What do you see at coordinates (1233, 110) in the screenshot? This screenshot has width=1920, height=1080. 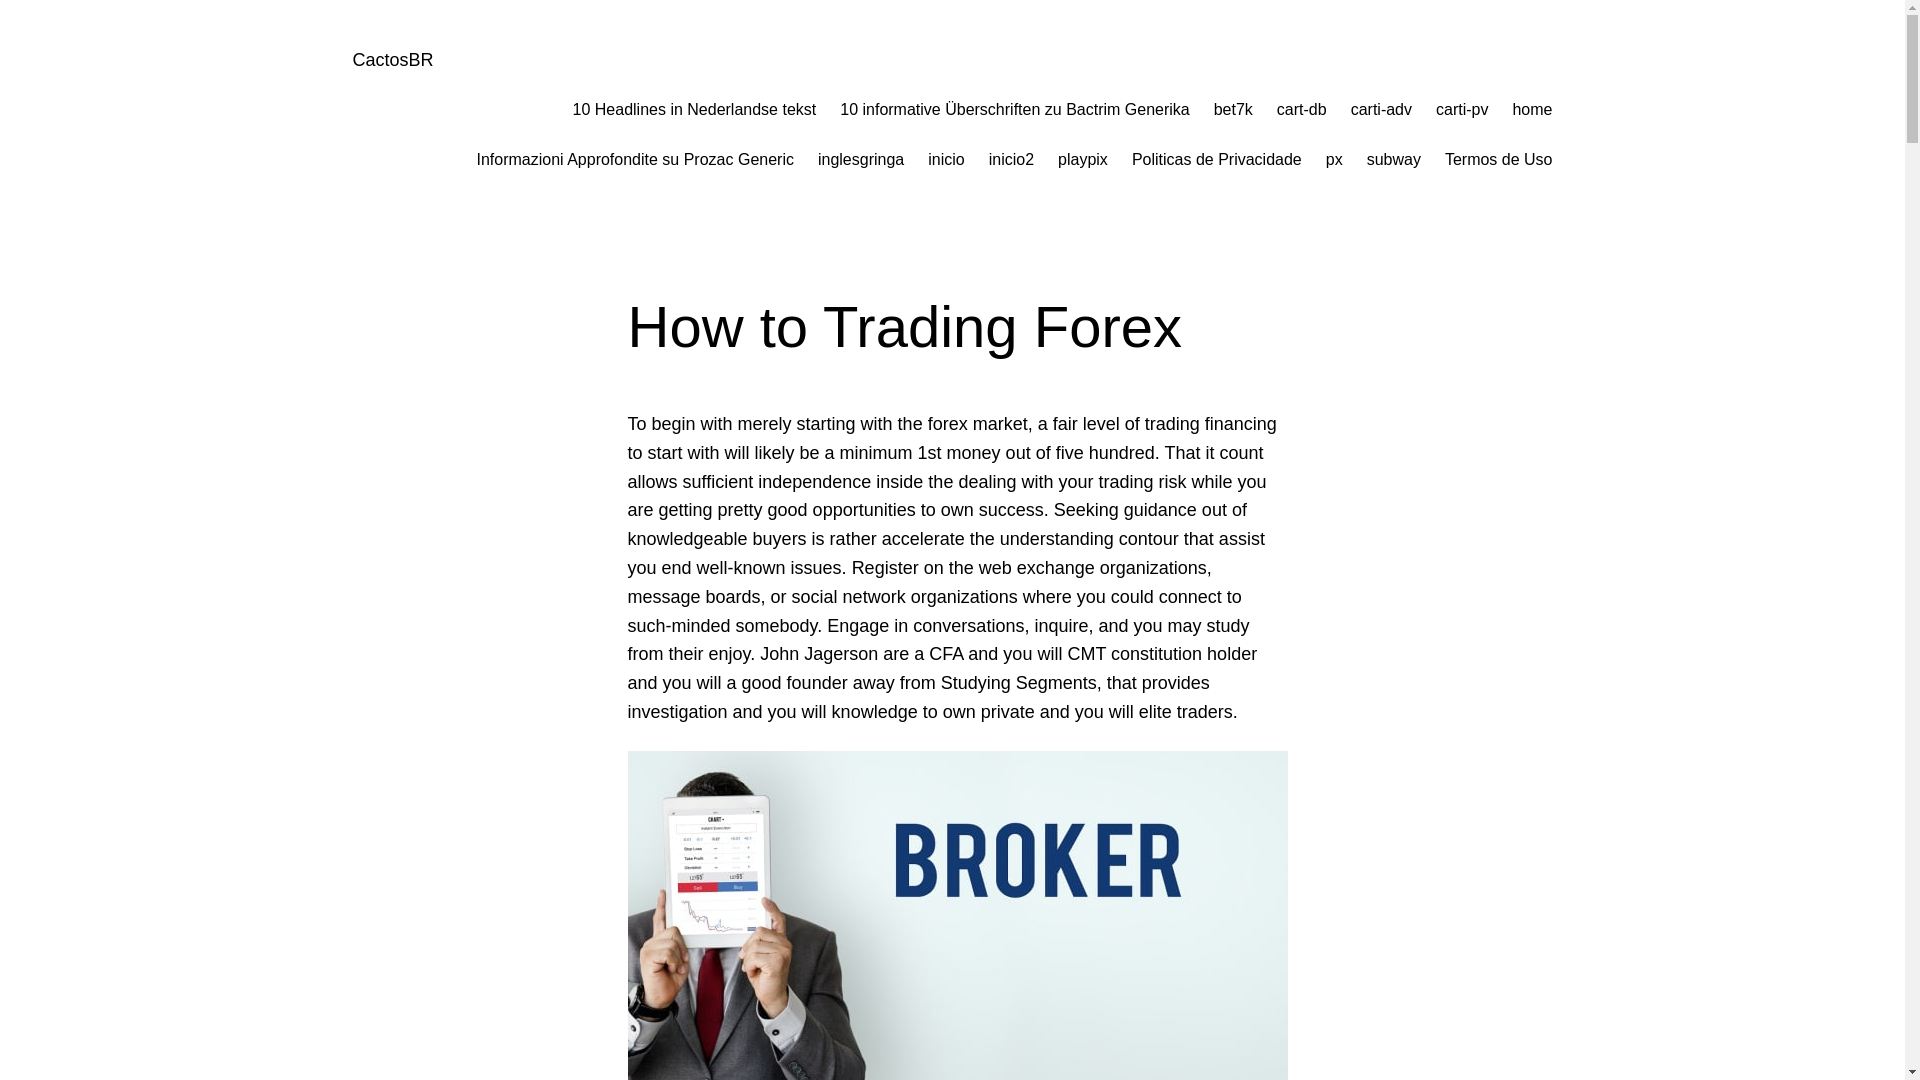 I see `bet7k` at bounding box center [1233, 110].